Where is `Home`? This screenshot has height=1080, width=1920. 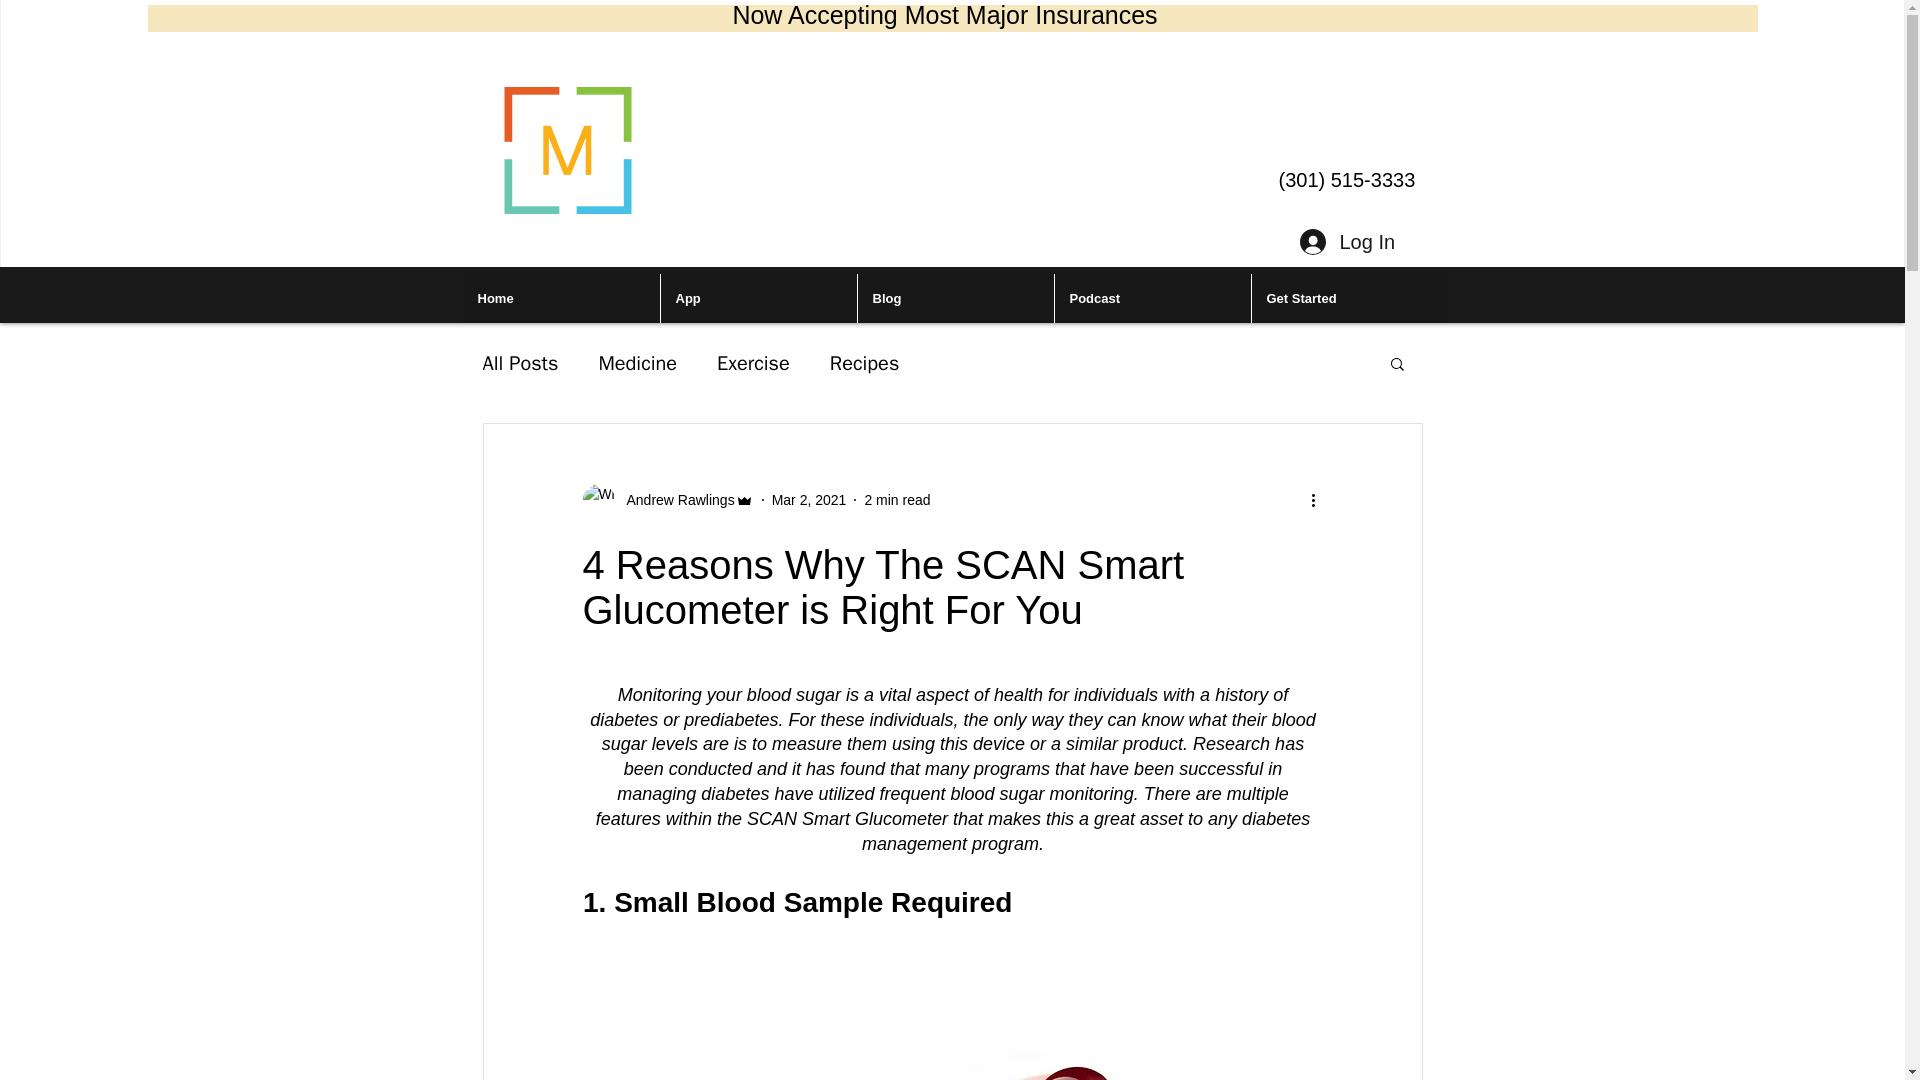
Home is located at coordinates (560, 298).